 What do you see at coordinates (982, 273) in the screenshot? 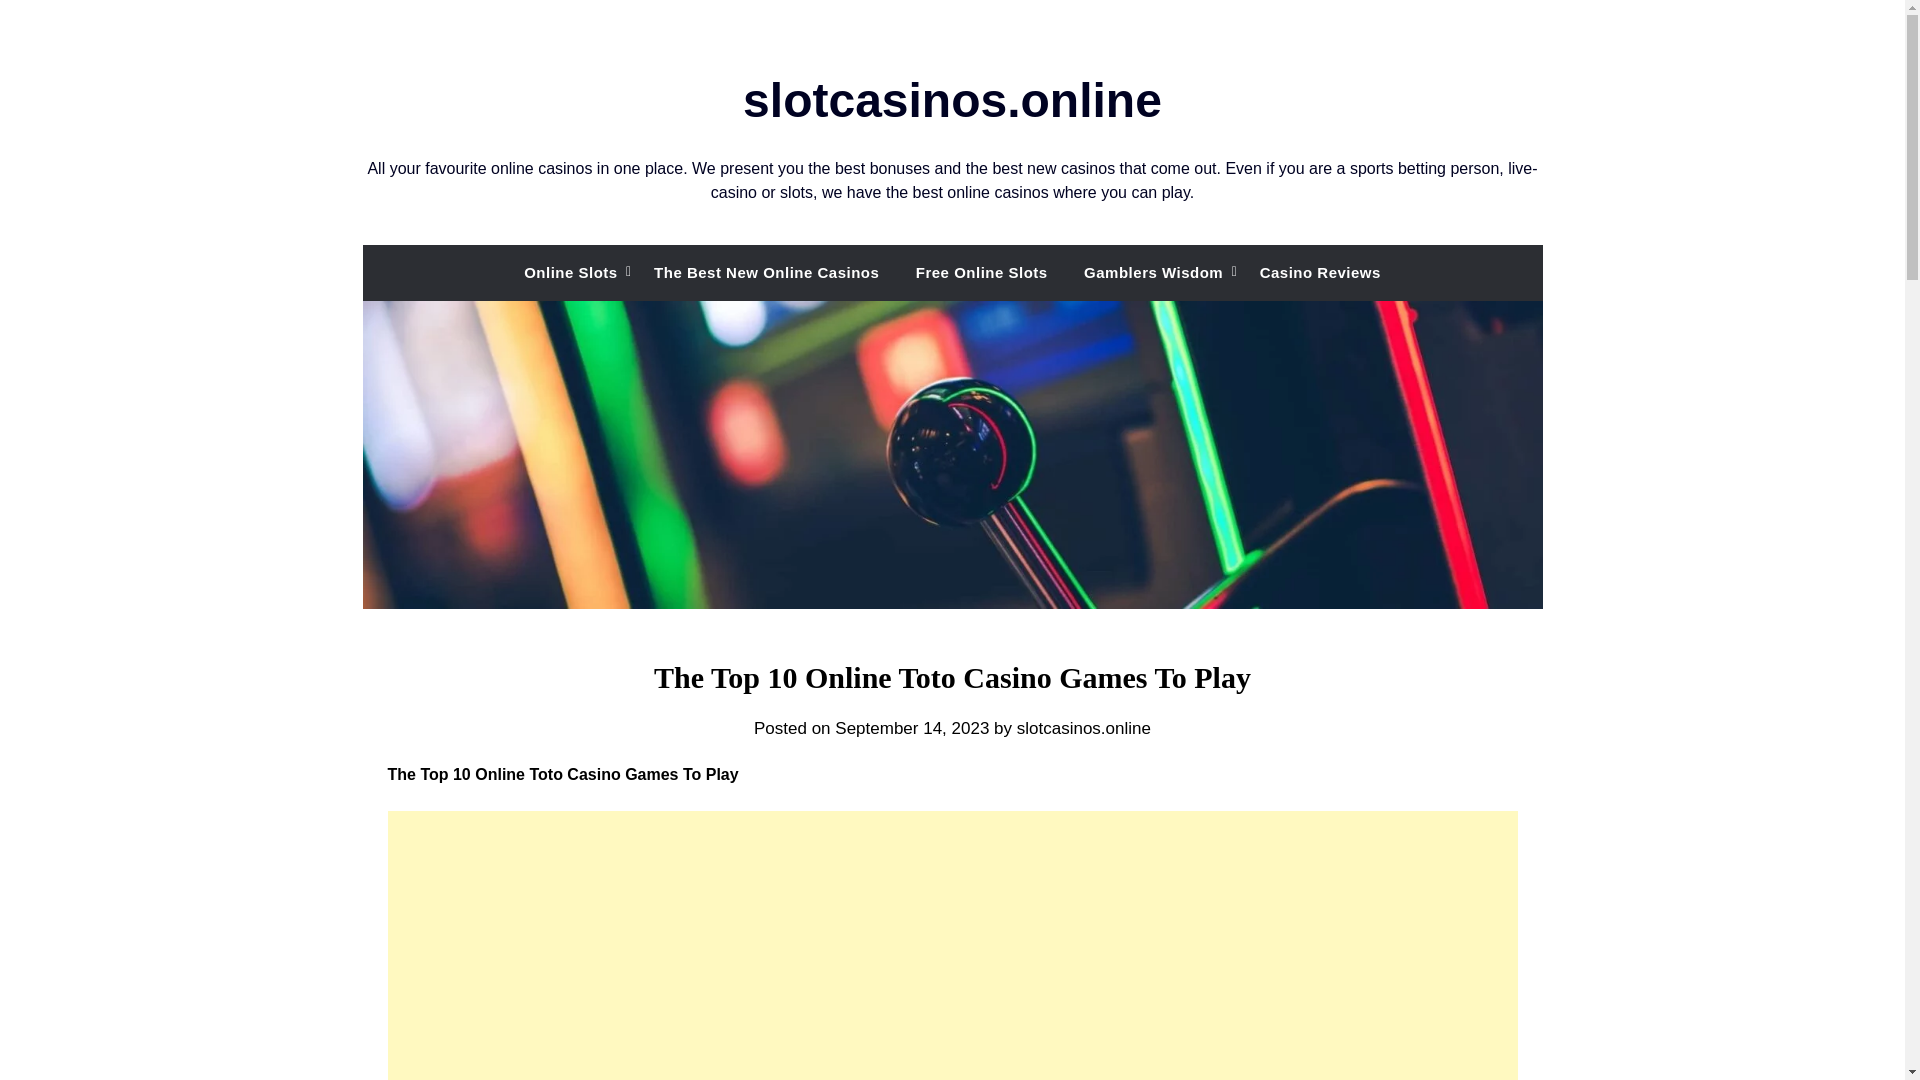
I see `Free Online Slots` at bounding box center [982, 273].